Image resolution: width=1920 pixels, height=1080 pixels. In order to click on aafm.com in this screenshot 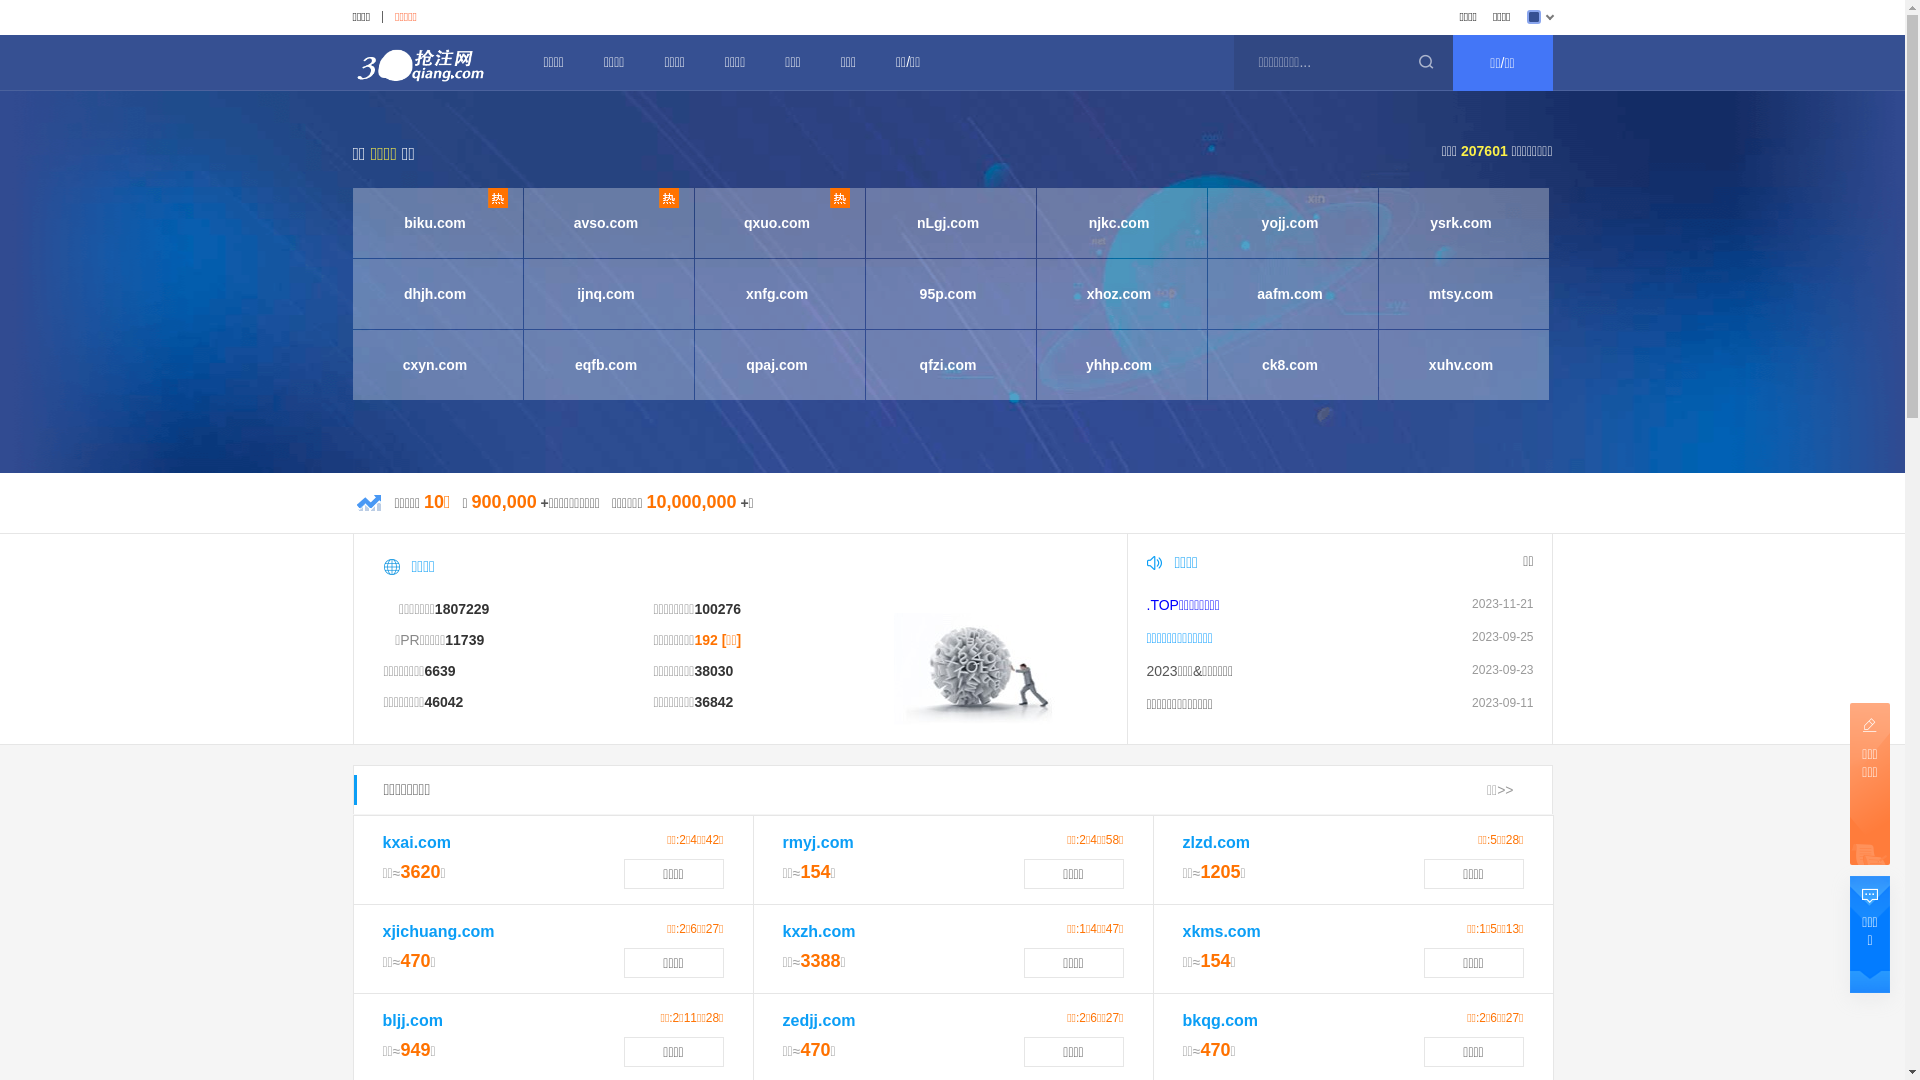, I will do `click(1290, 294)`.